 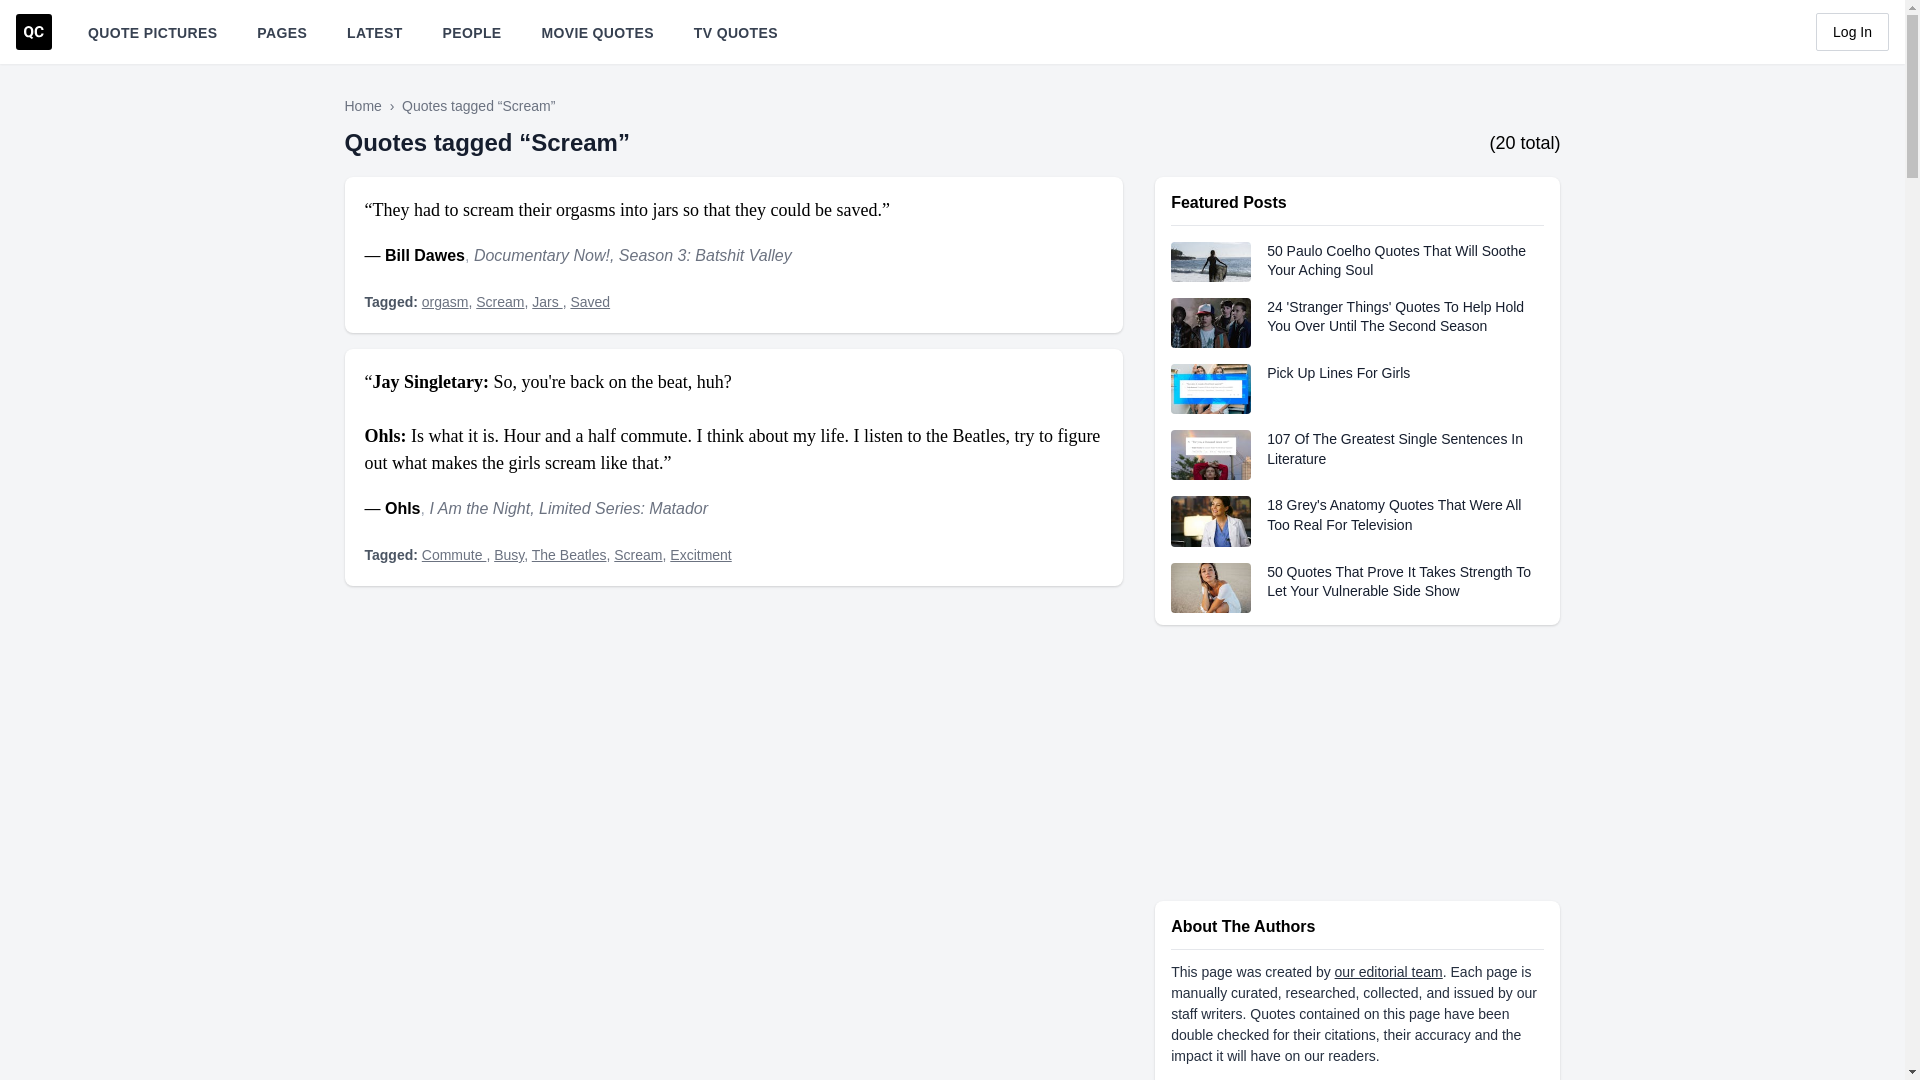 I want to click on TV QUOTES, so click(x=735, y=32).